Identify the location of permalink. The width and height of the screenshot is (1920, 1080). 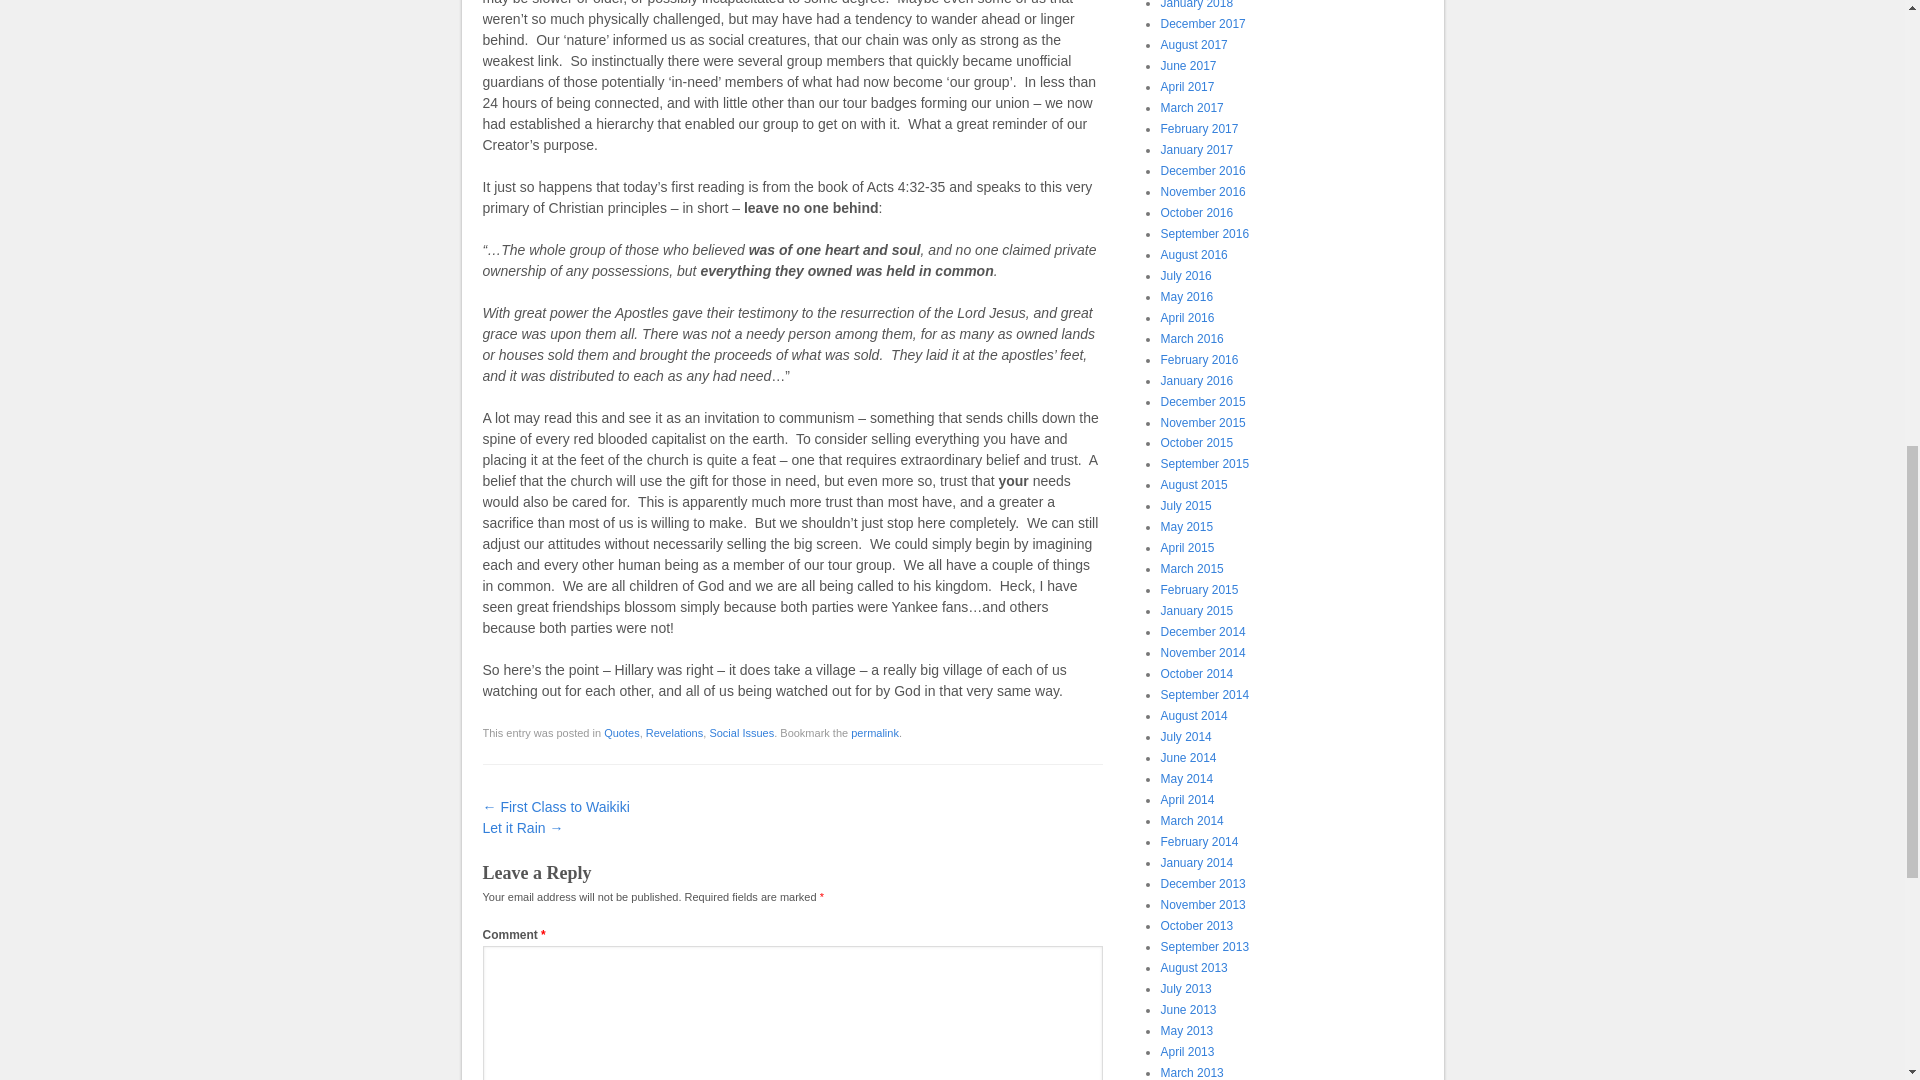
(874, 732).